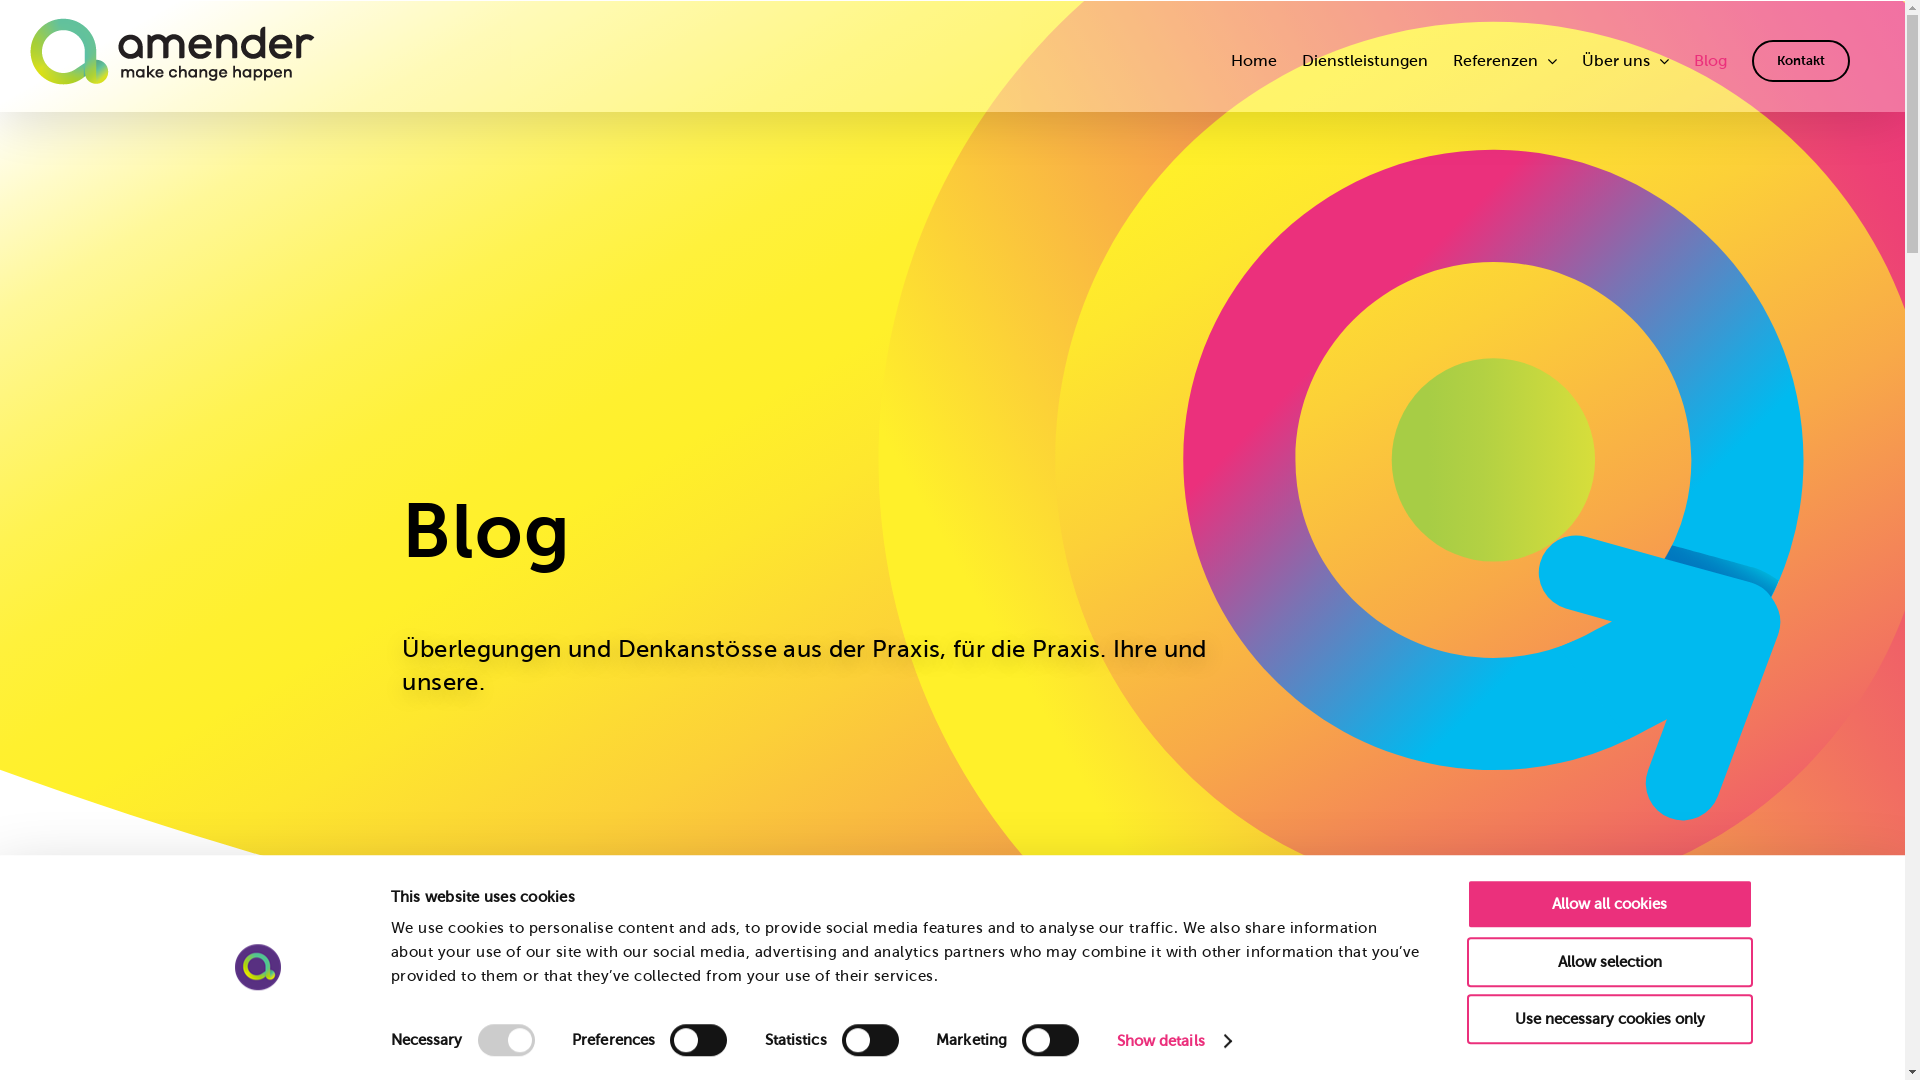 This screenshot has width=1920, height=1080. I want to click on Show details, so click(1174, 1041).